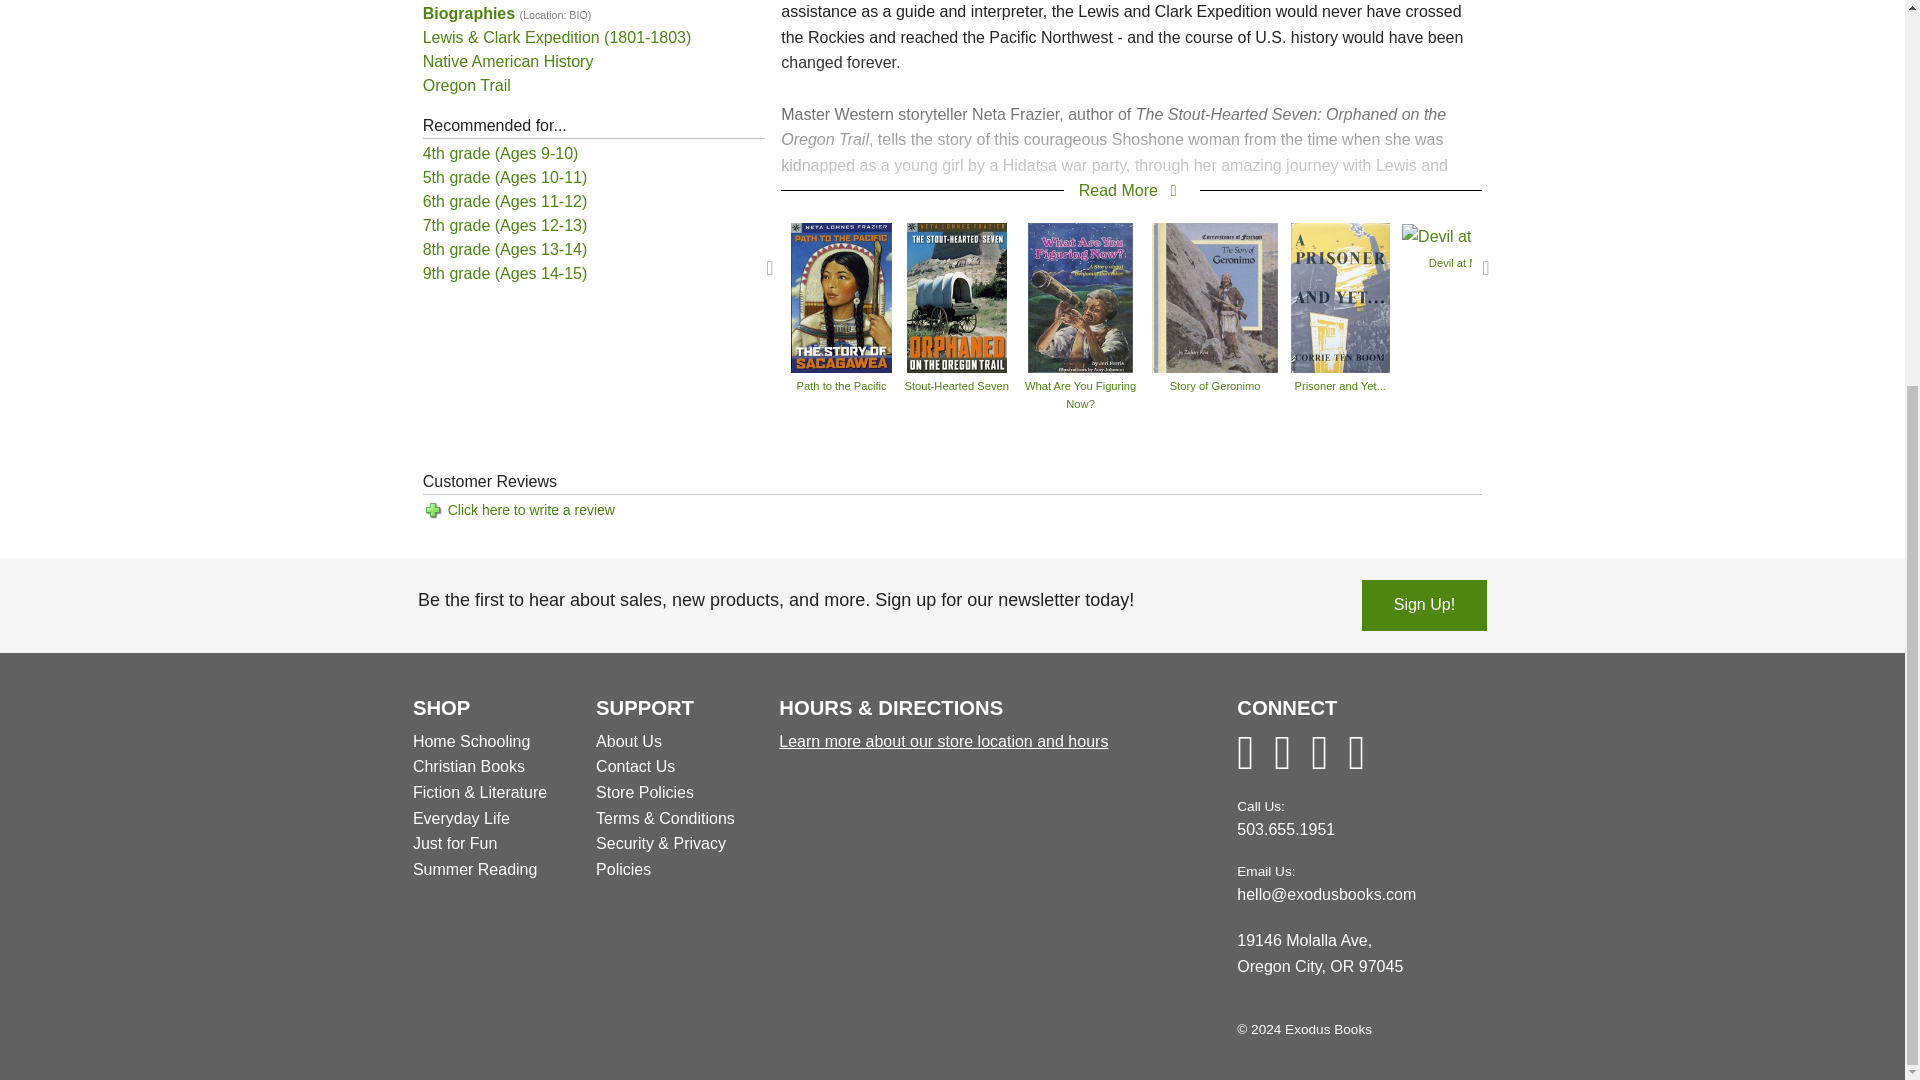 The image size is (1920, 1080). What do you see at coordinates (1666, 235) in the screenshot?
I see `Self-Portrait: Margot Zemach` at bounding box center [1666, 235].